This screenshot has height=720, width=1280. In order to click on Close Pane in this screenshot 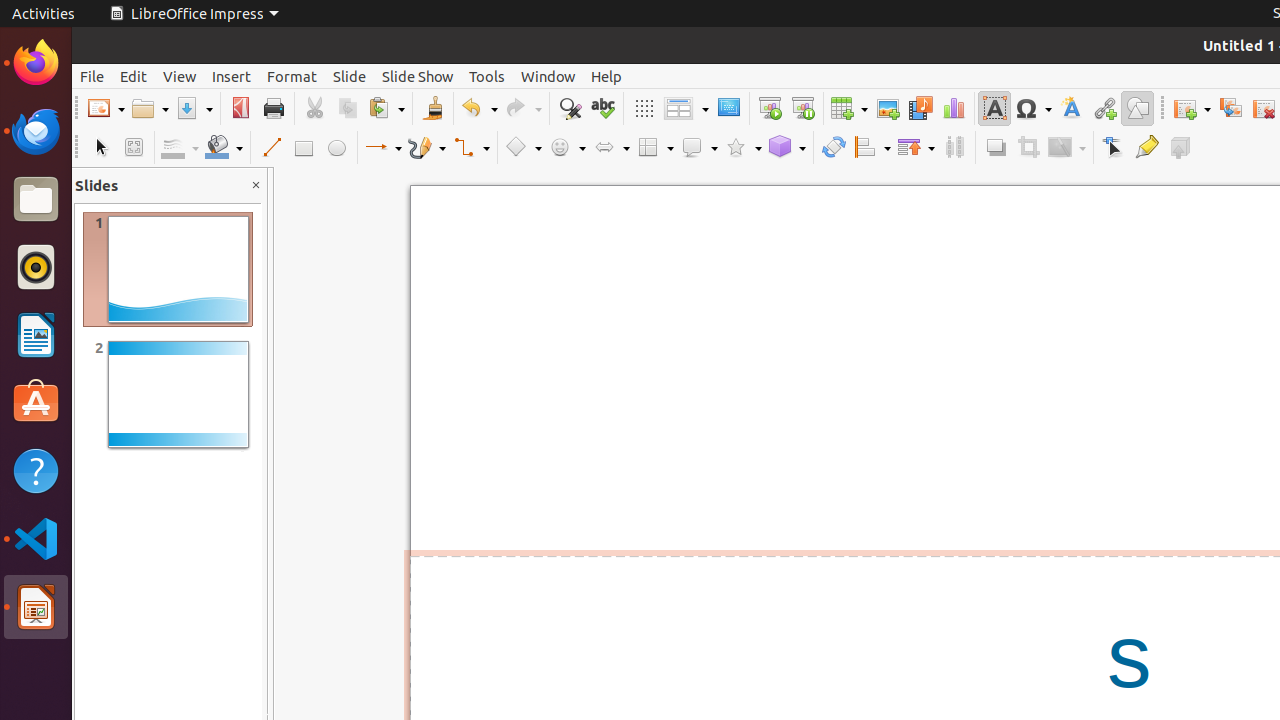, I will do `click(256, 186)`.